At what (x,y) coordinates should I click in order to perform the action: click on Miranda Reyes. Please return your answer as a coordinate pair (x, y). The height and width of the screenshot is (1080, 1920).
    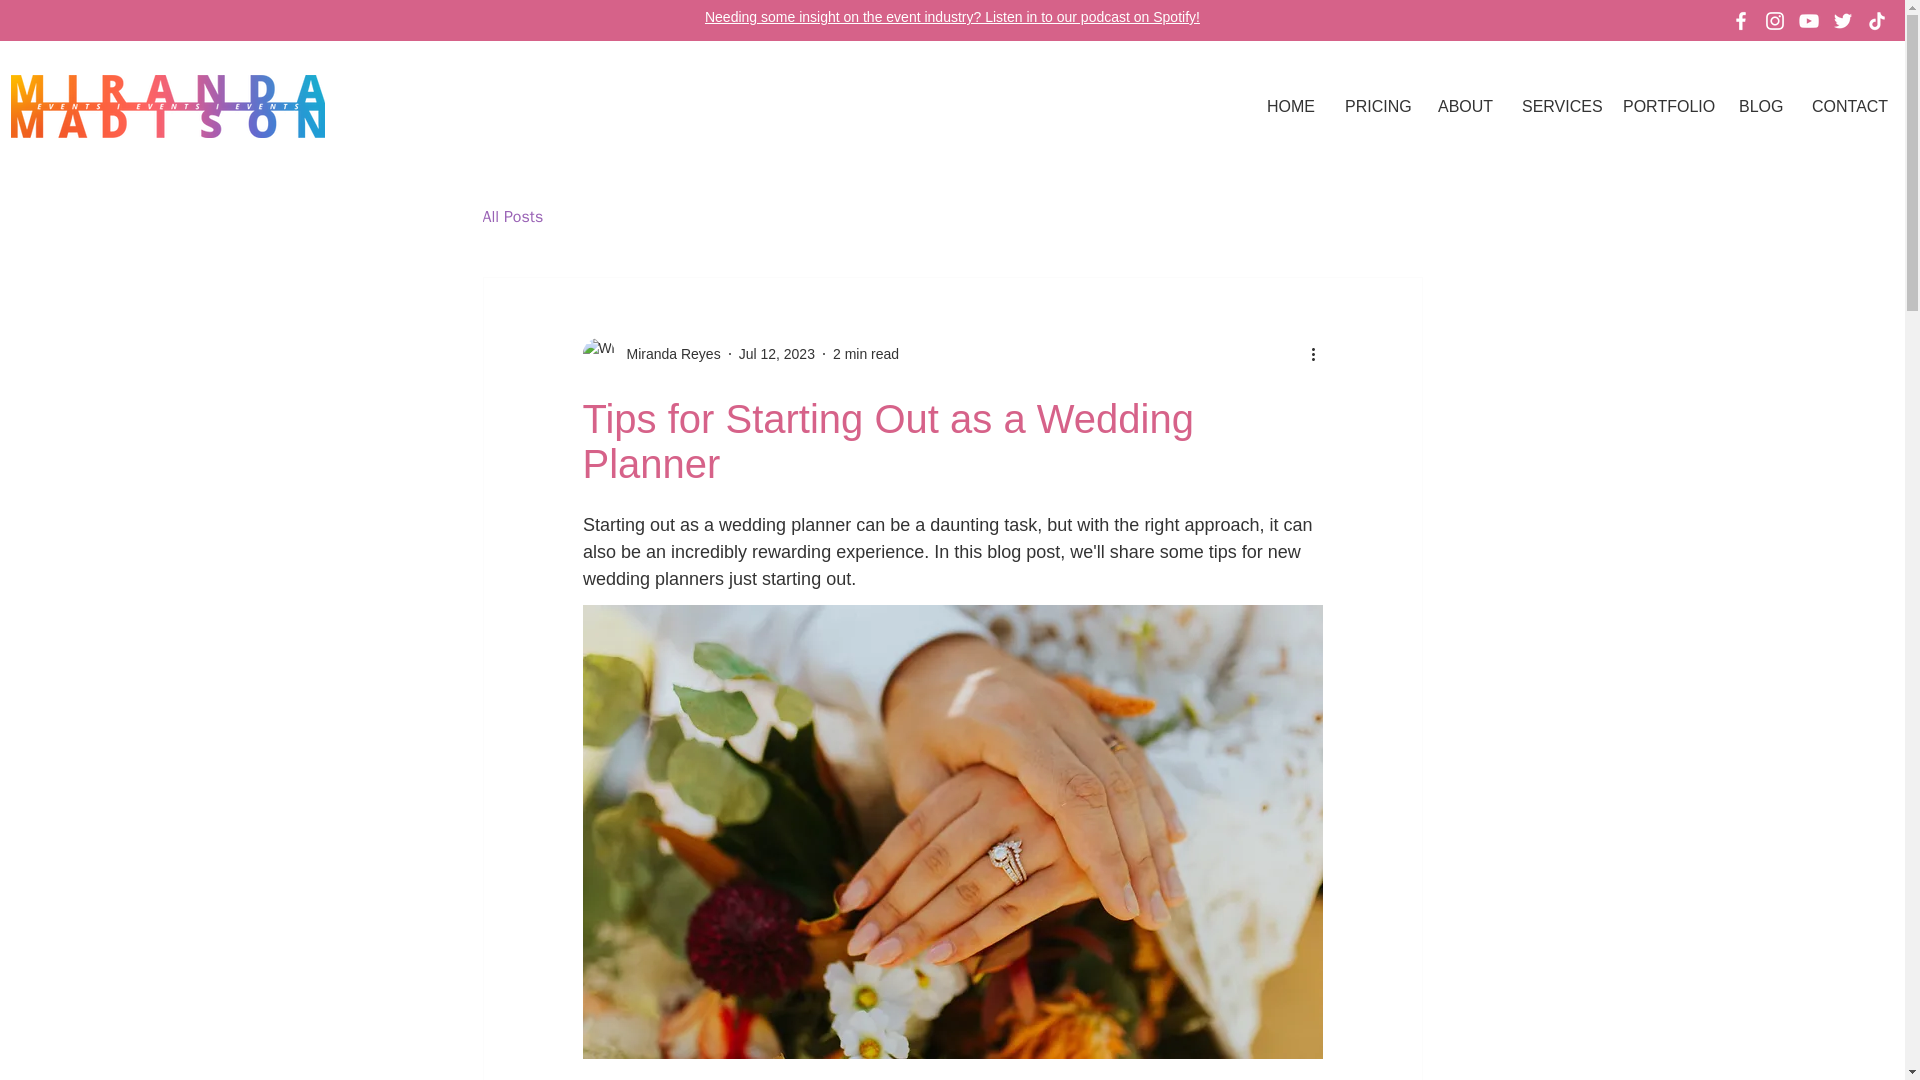
    Looking at the image, I should click on (667, 354).